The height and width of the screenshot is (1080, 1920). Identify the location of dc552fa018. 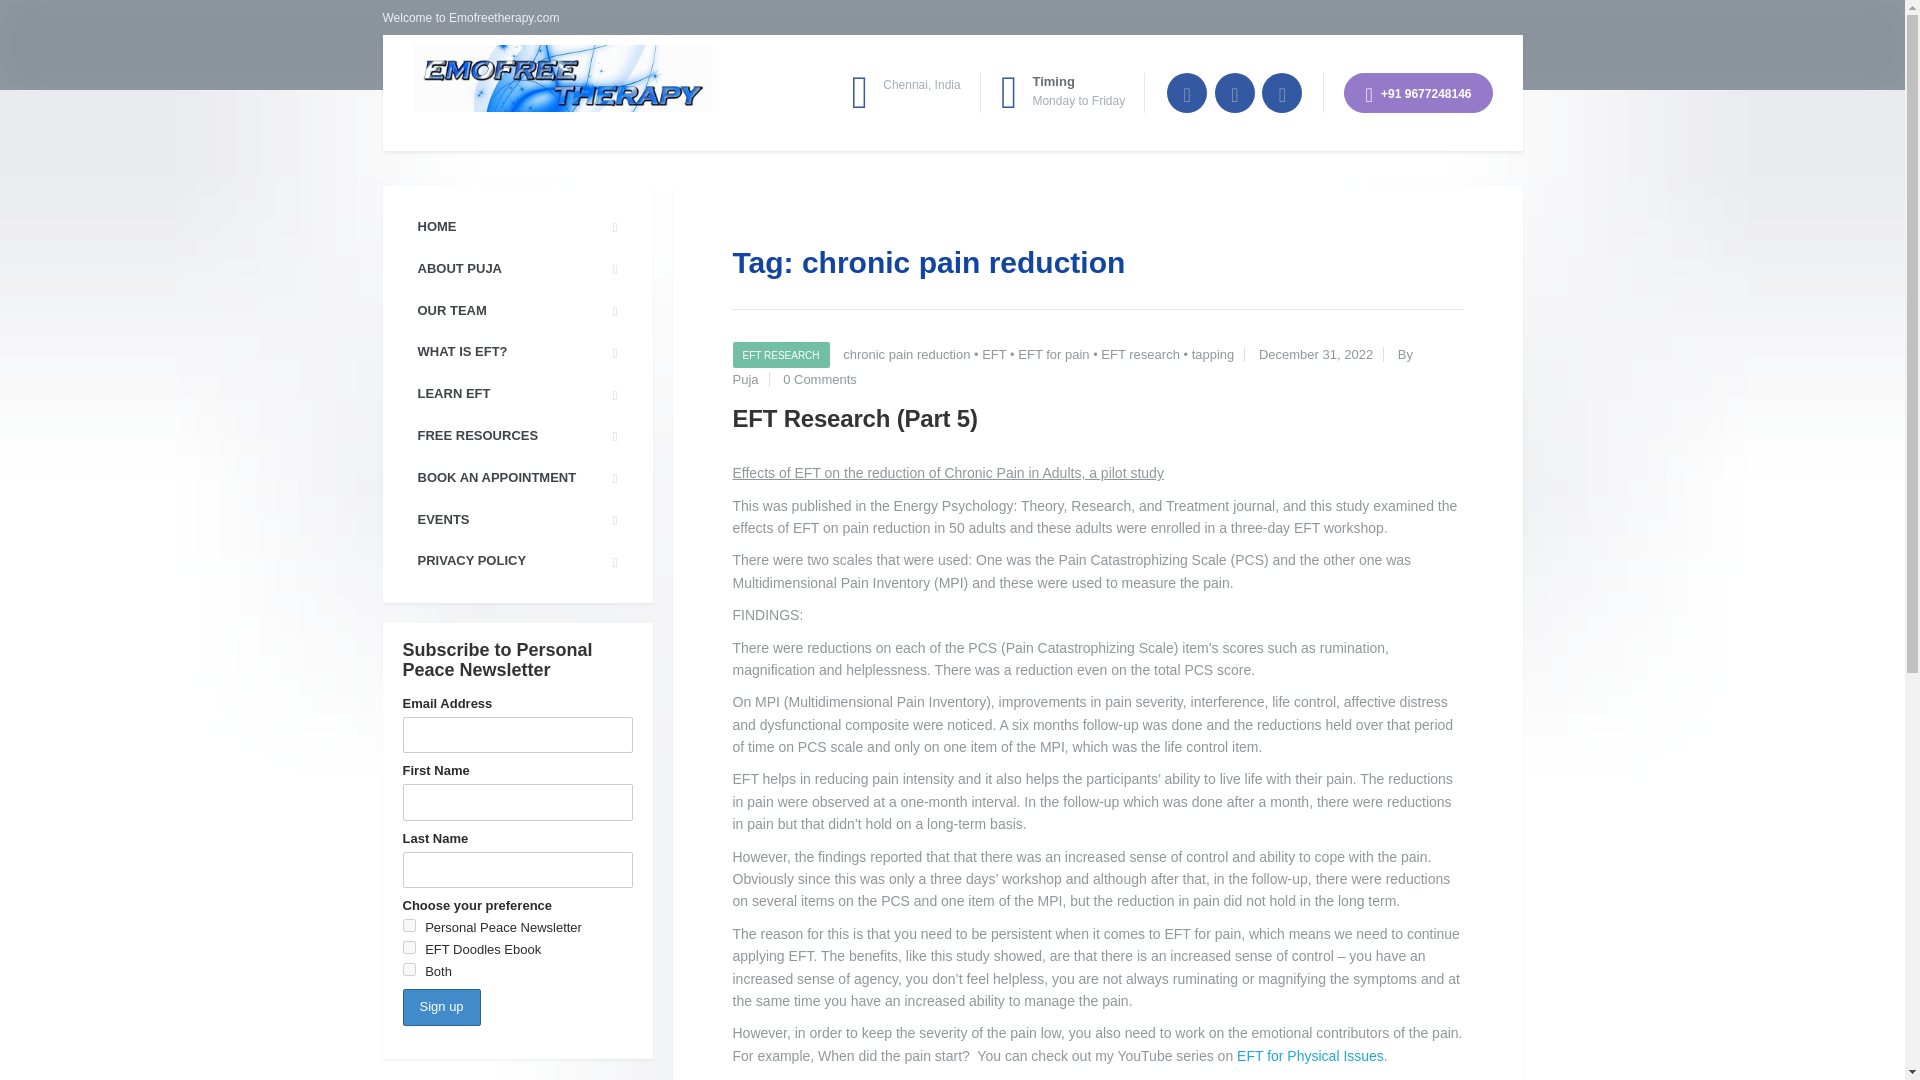
(408, 970).